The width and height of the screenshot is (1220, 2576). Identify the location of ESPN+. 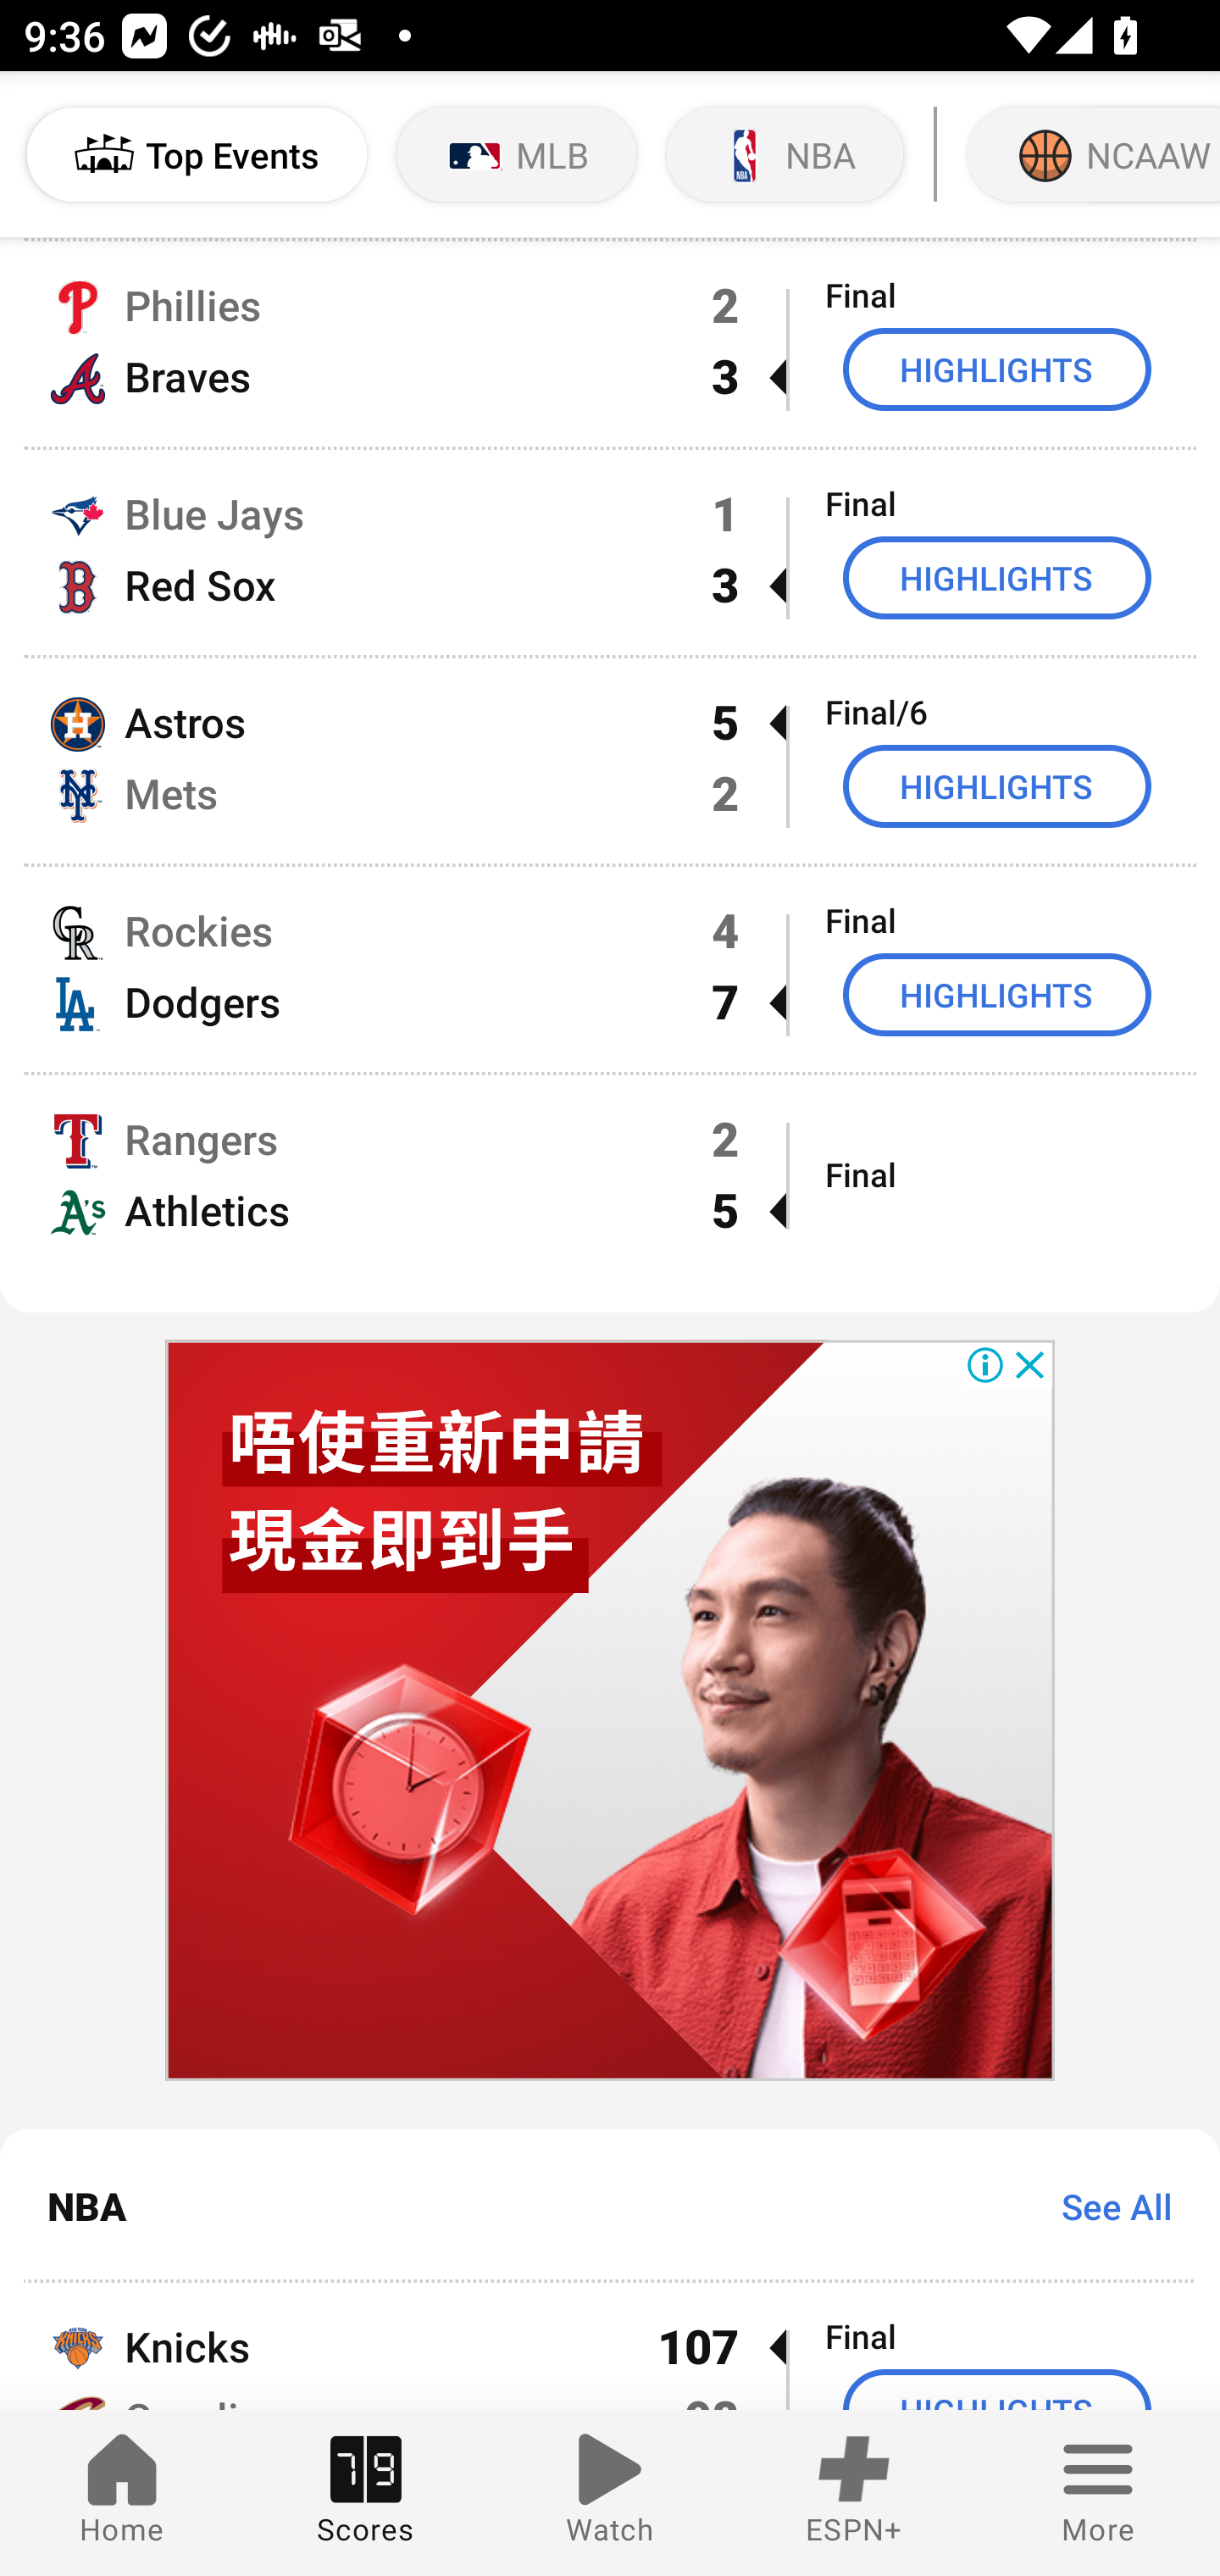
(854, 2493).